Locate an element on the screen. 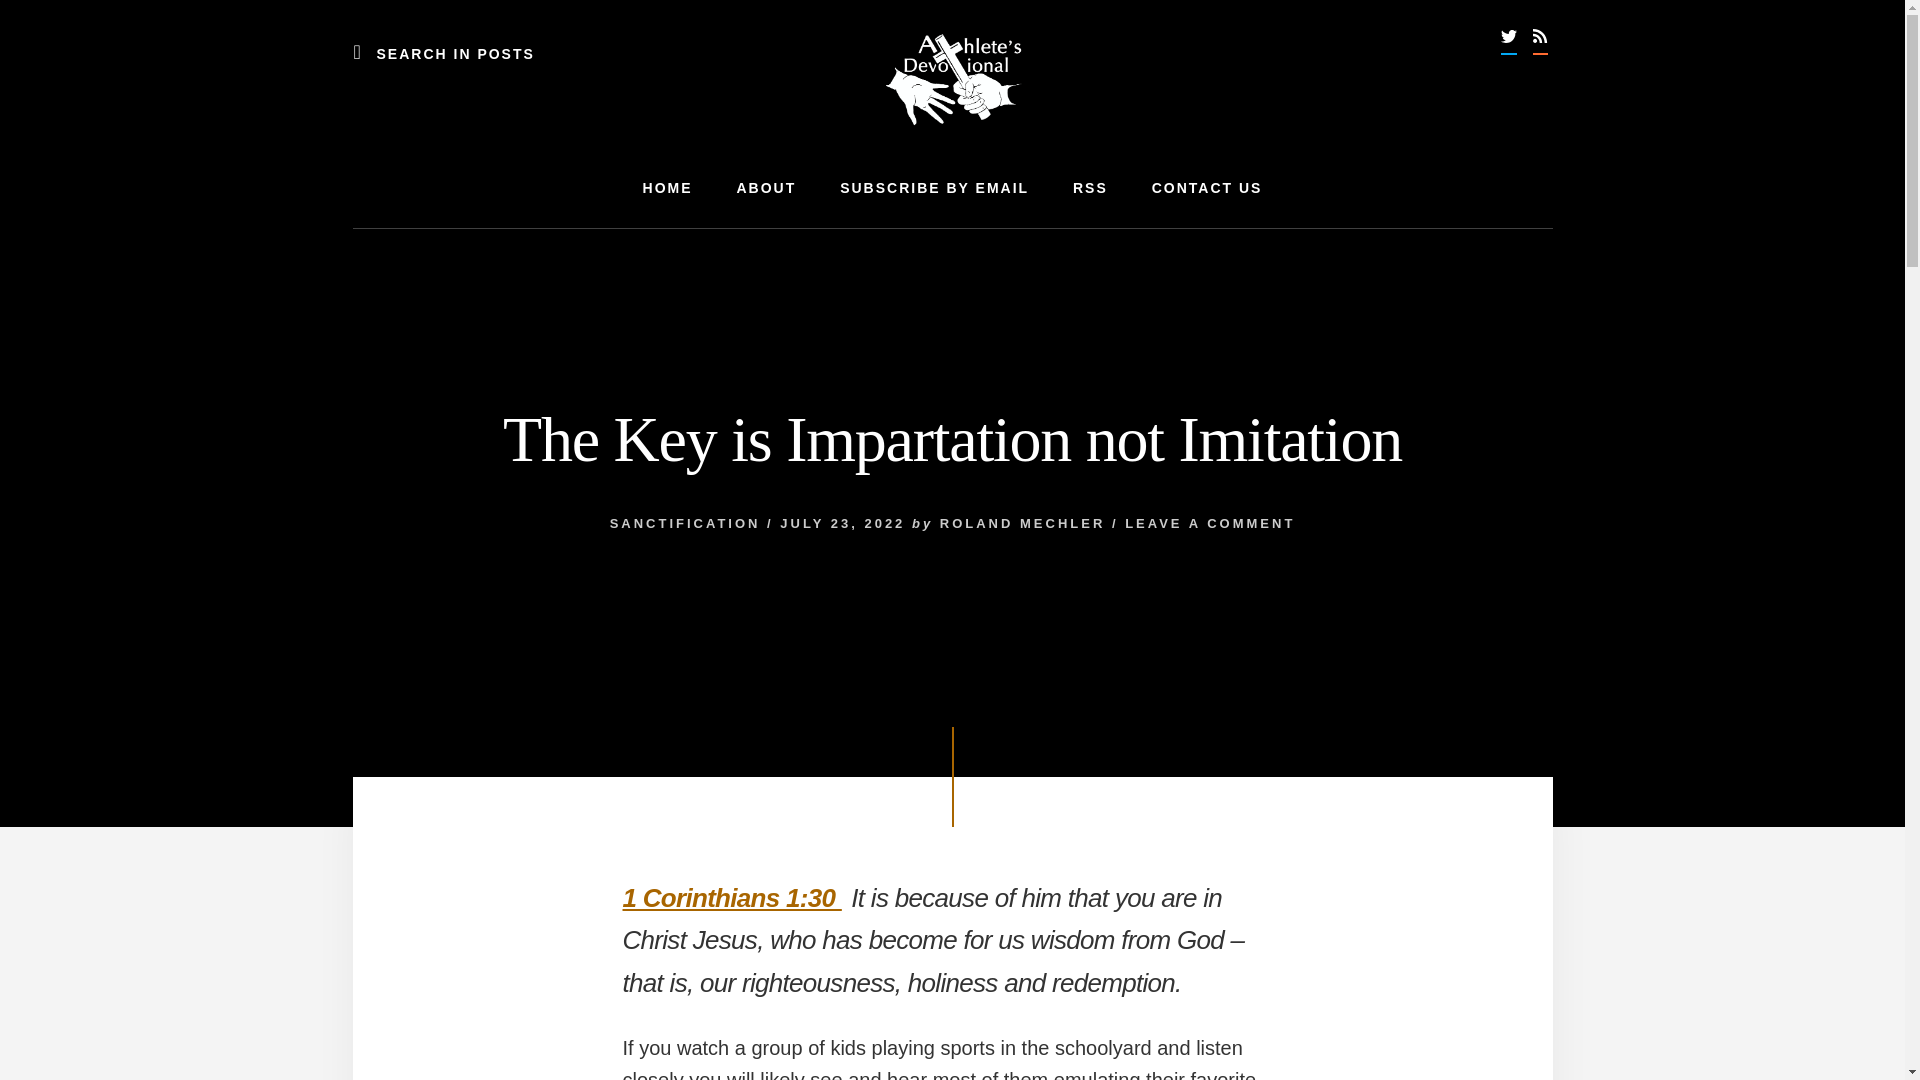 This screenshot has width=1920, height=1080. 1 Corinthians 1:30 is located at coordinates (731, 898).